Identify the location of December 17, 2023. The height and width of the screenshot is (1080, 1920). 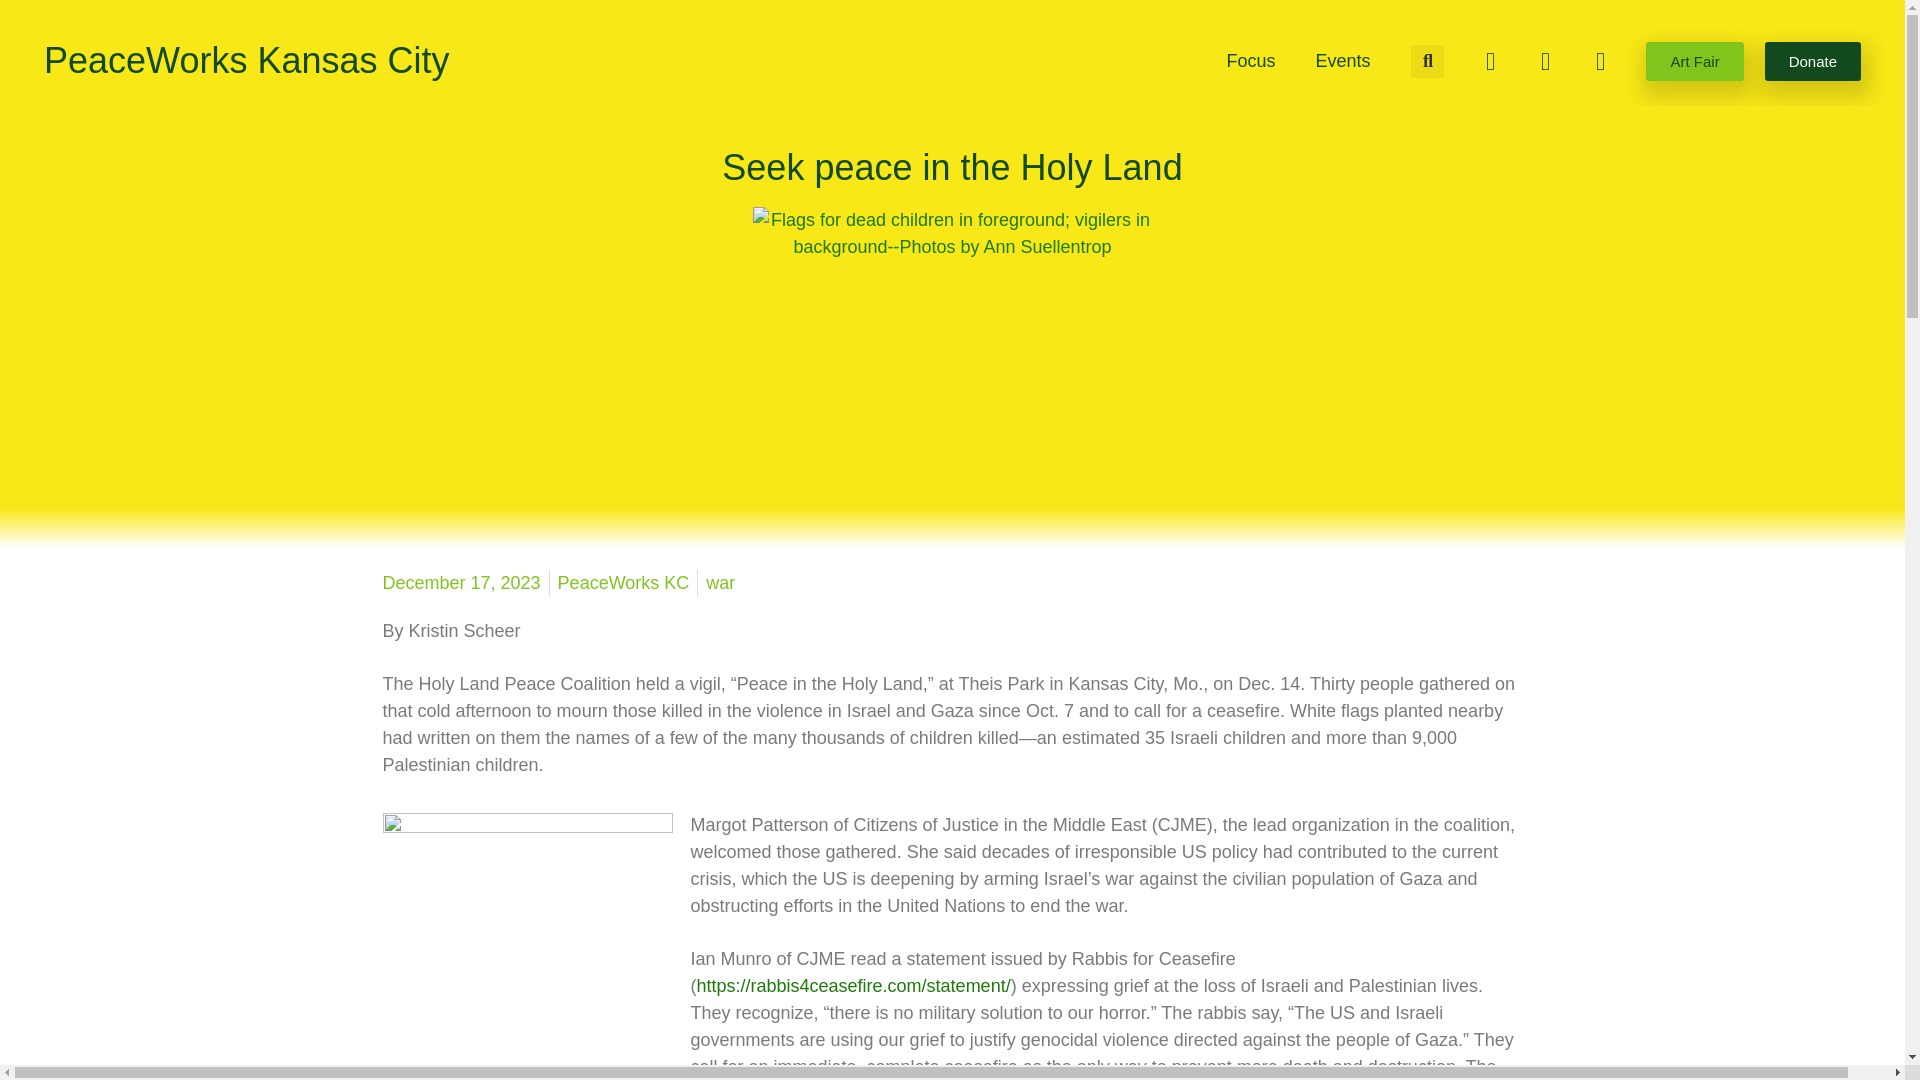
(460, 584).